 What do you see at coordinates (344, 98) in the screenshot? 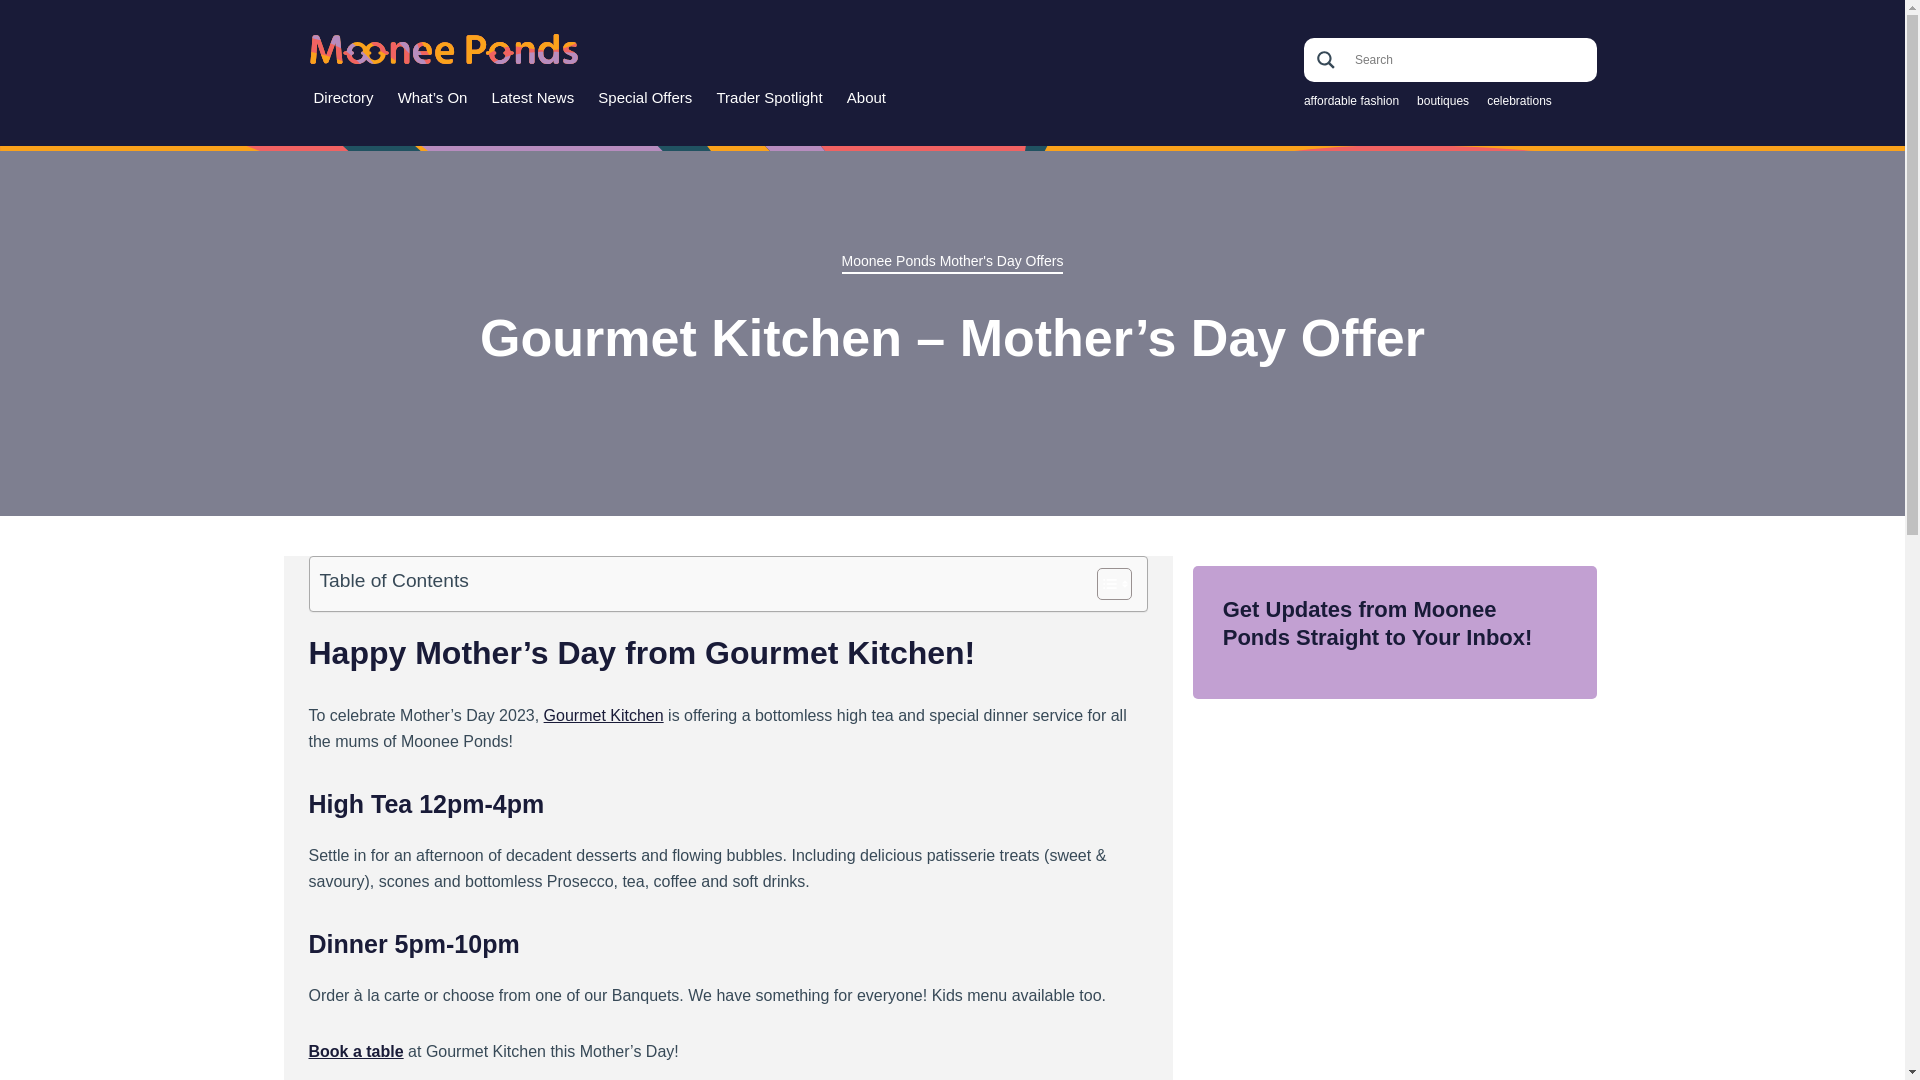
I see `Directory` at bounding box center [344, 98].